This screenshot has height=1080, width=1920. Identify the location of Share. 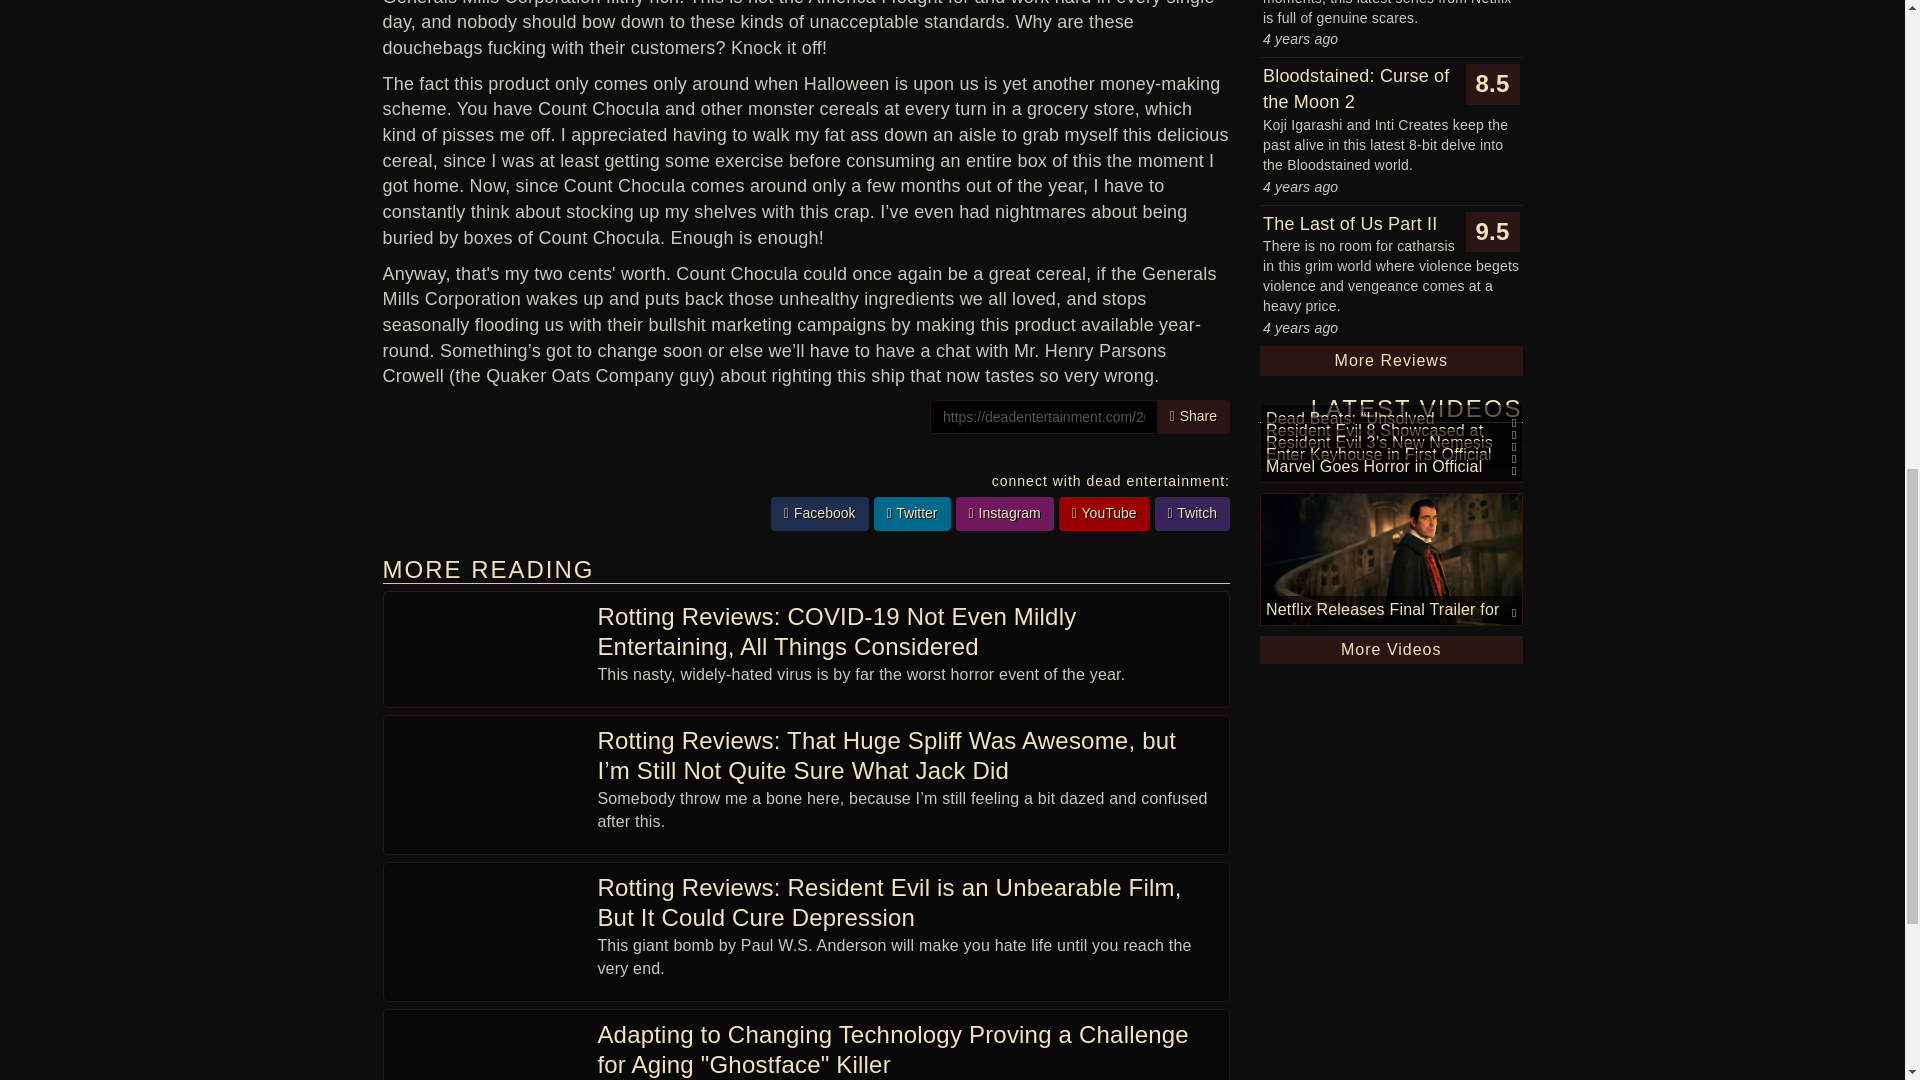
(1194, 416).